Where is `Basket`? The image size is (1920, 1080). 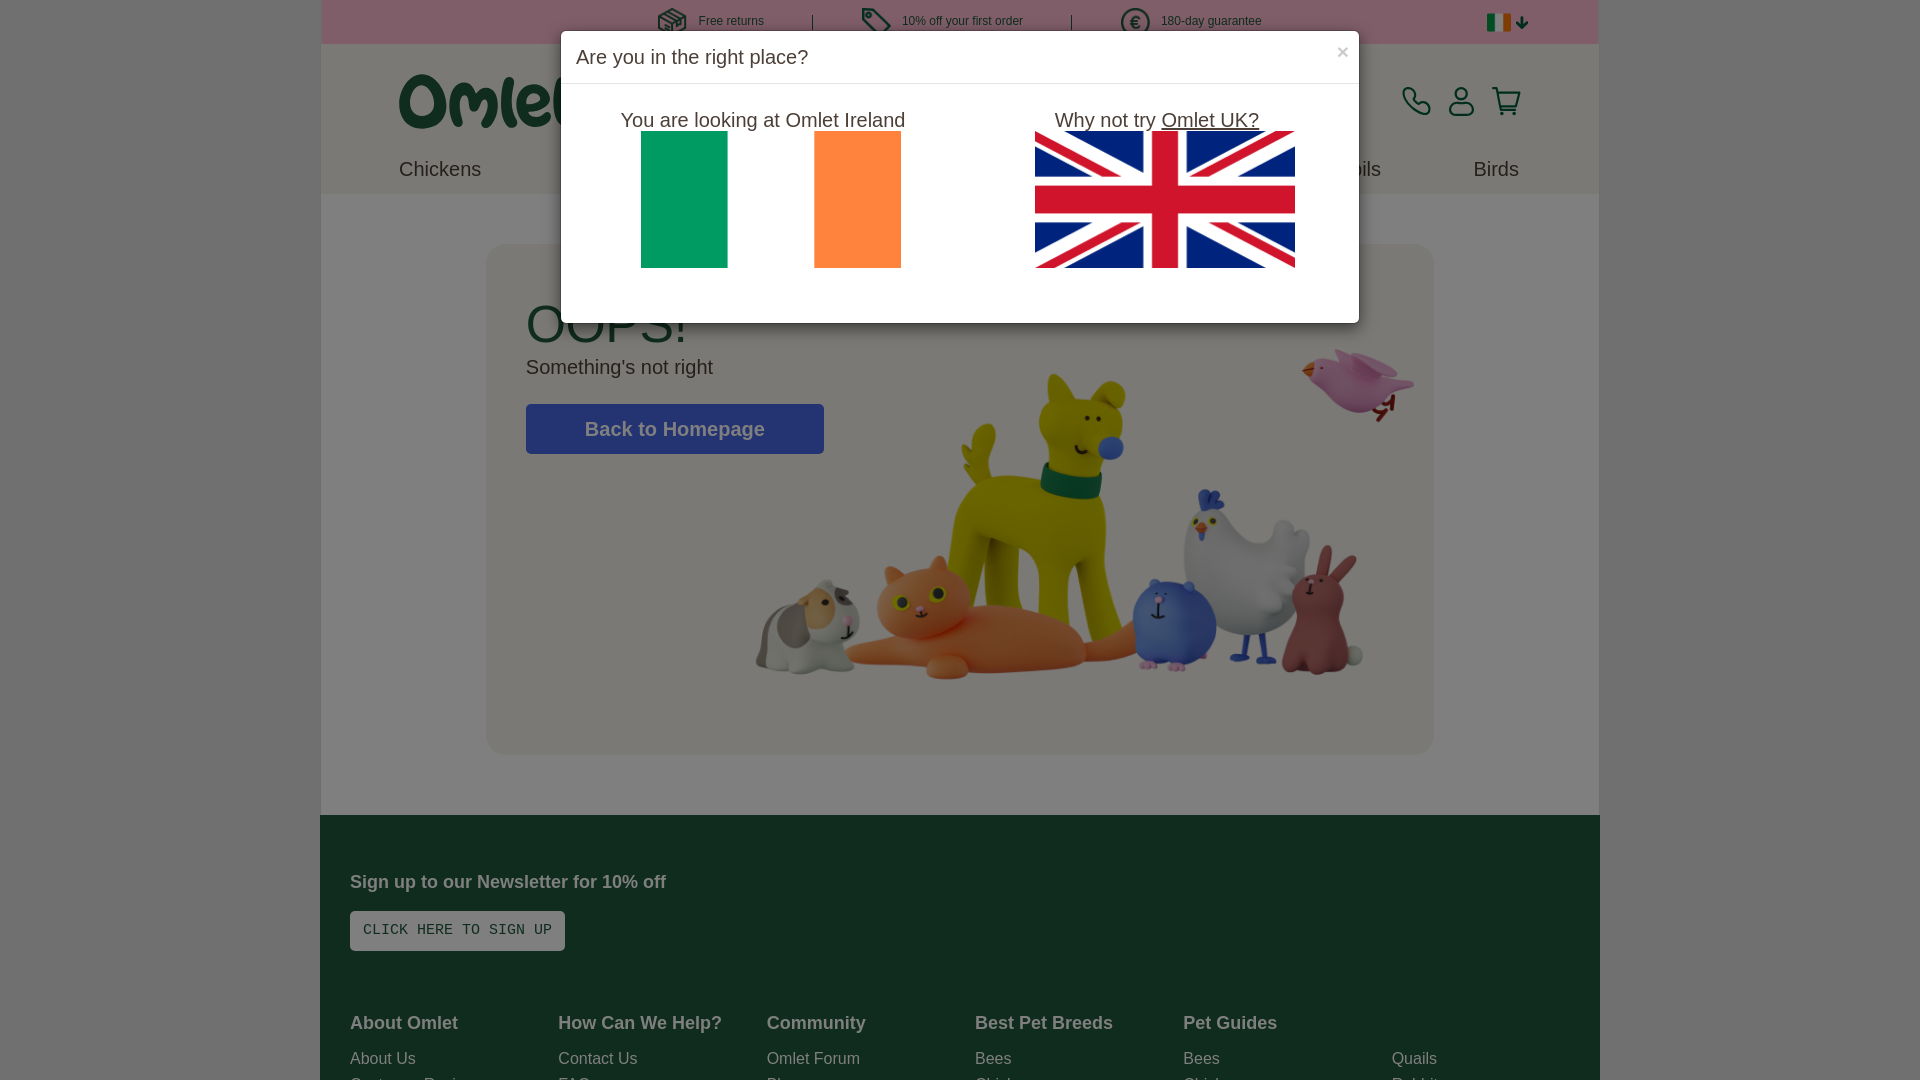 Basket is located at coordinates (1506, 101).